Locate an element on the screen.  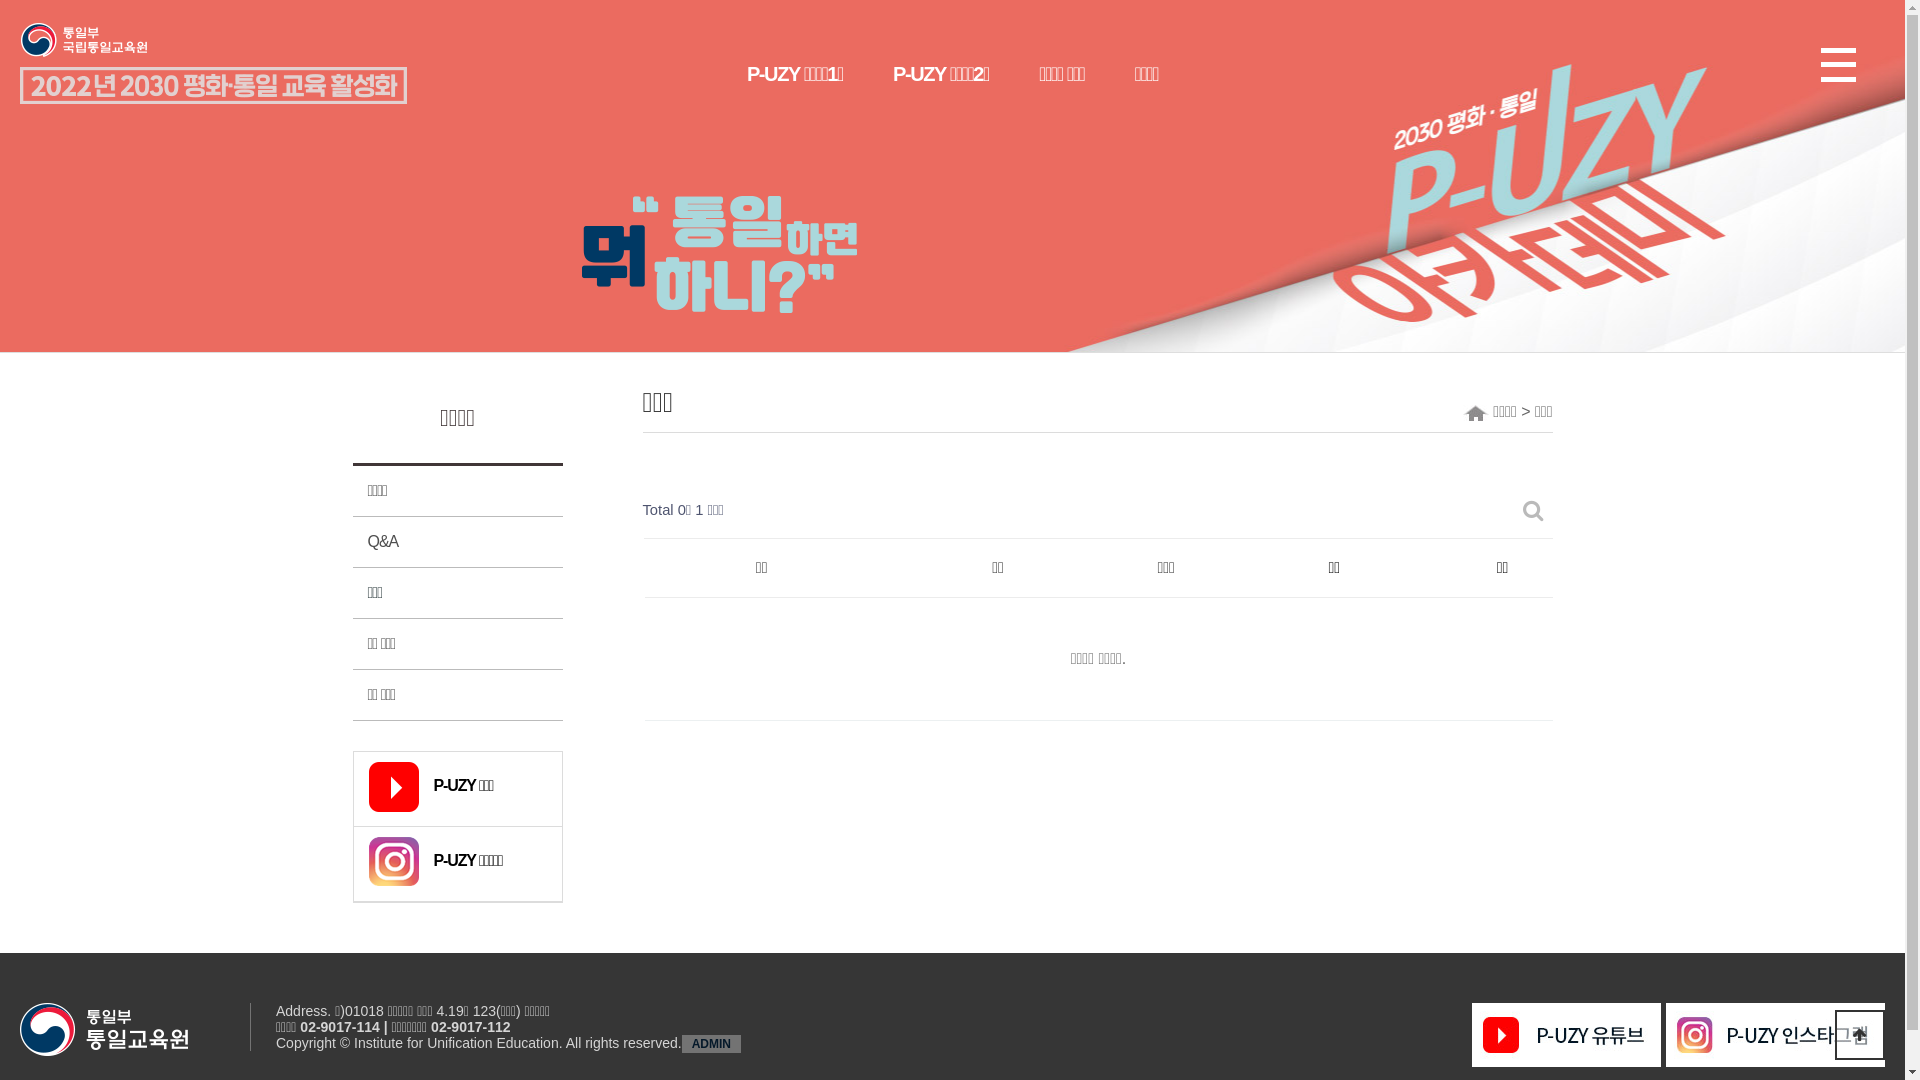
Q&A is located at coordinates (457, 542).